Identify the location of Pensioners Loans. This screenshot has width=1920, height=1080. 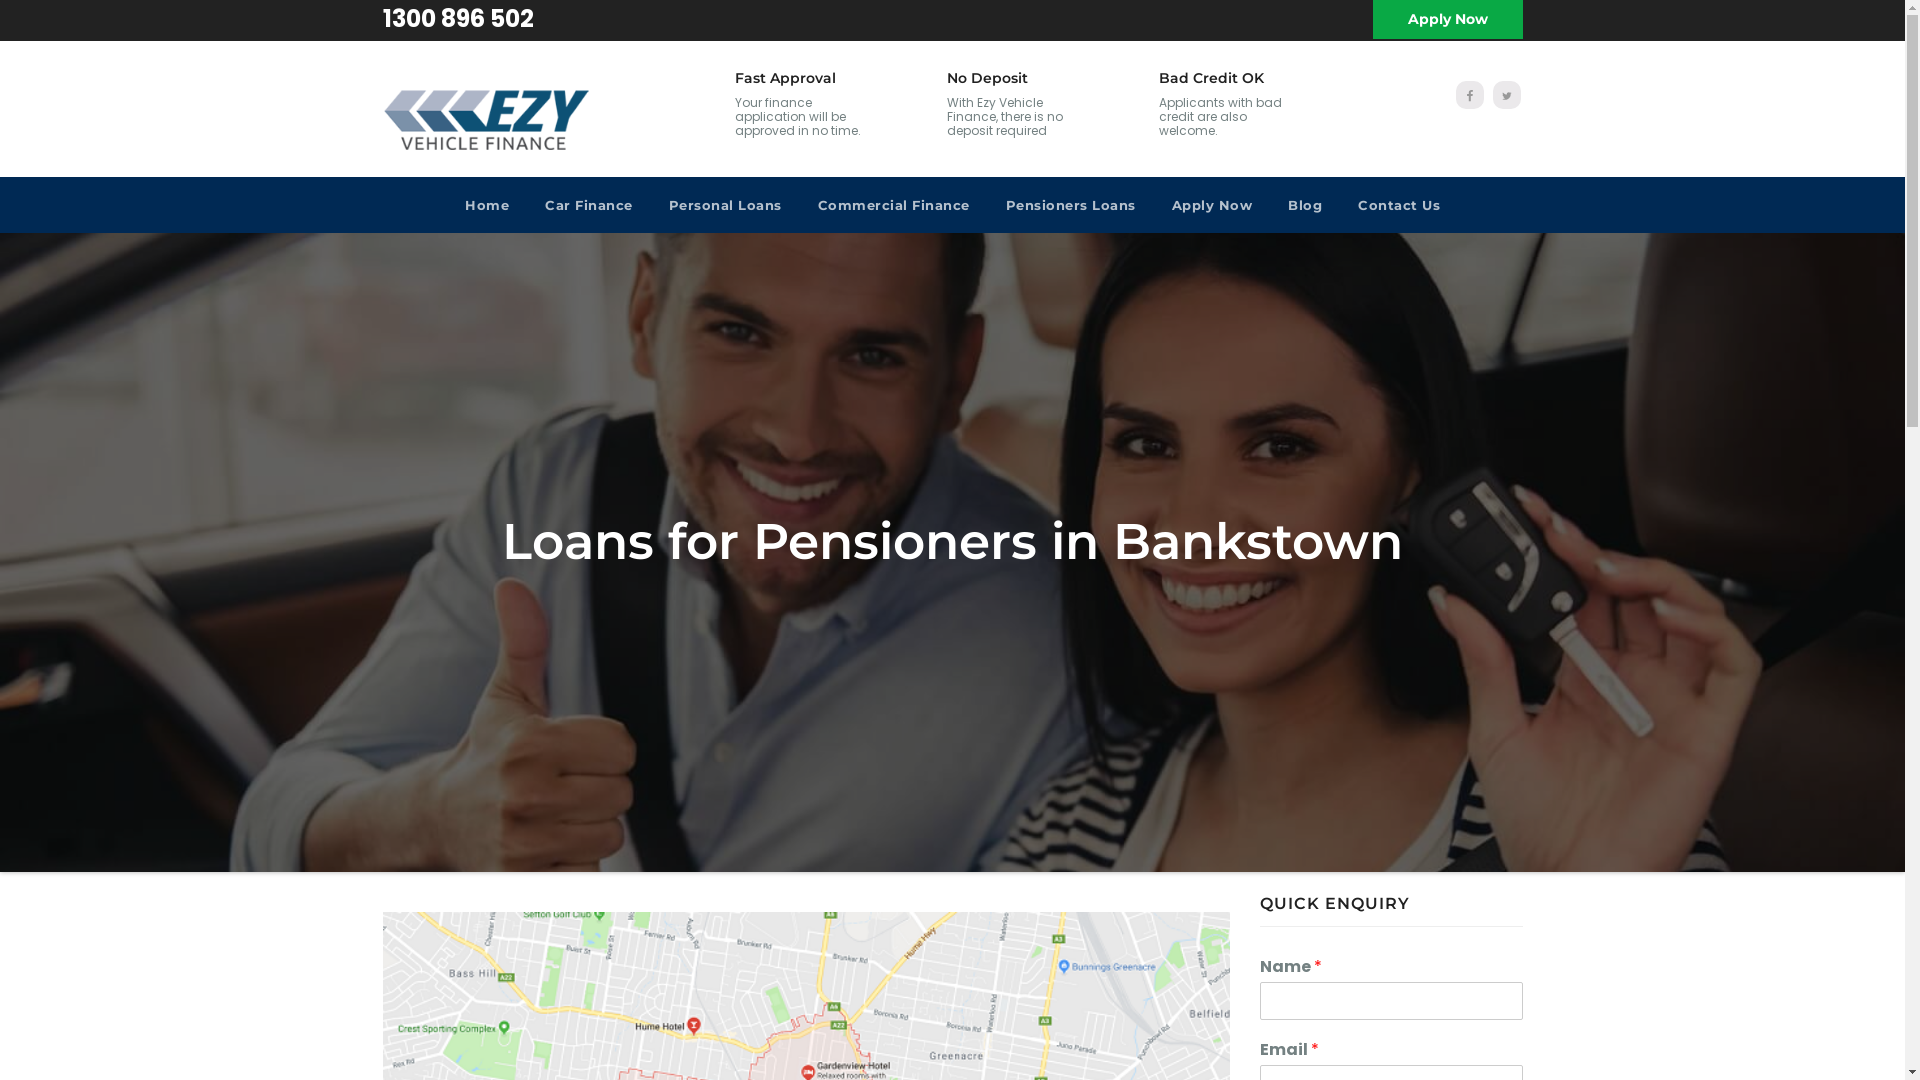
(1071, 205).